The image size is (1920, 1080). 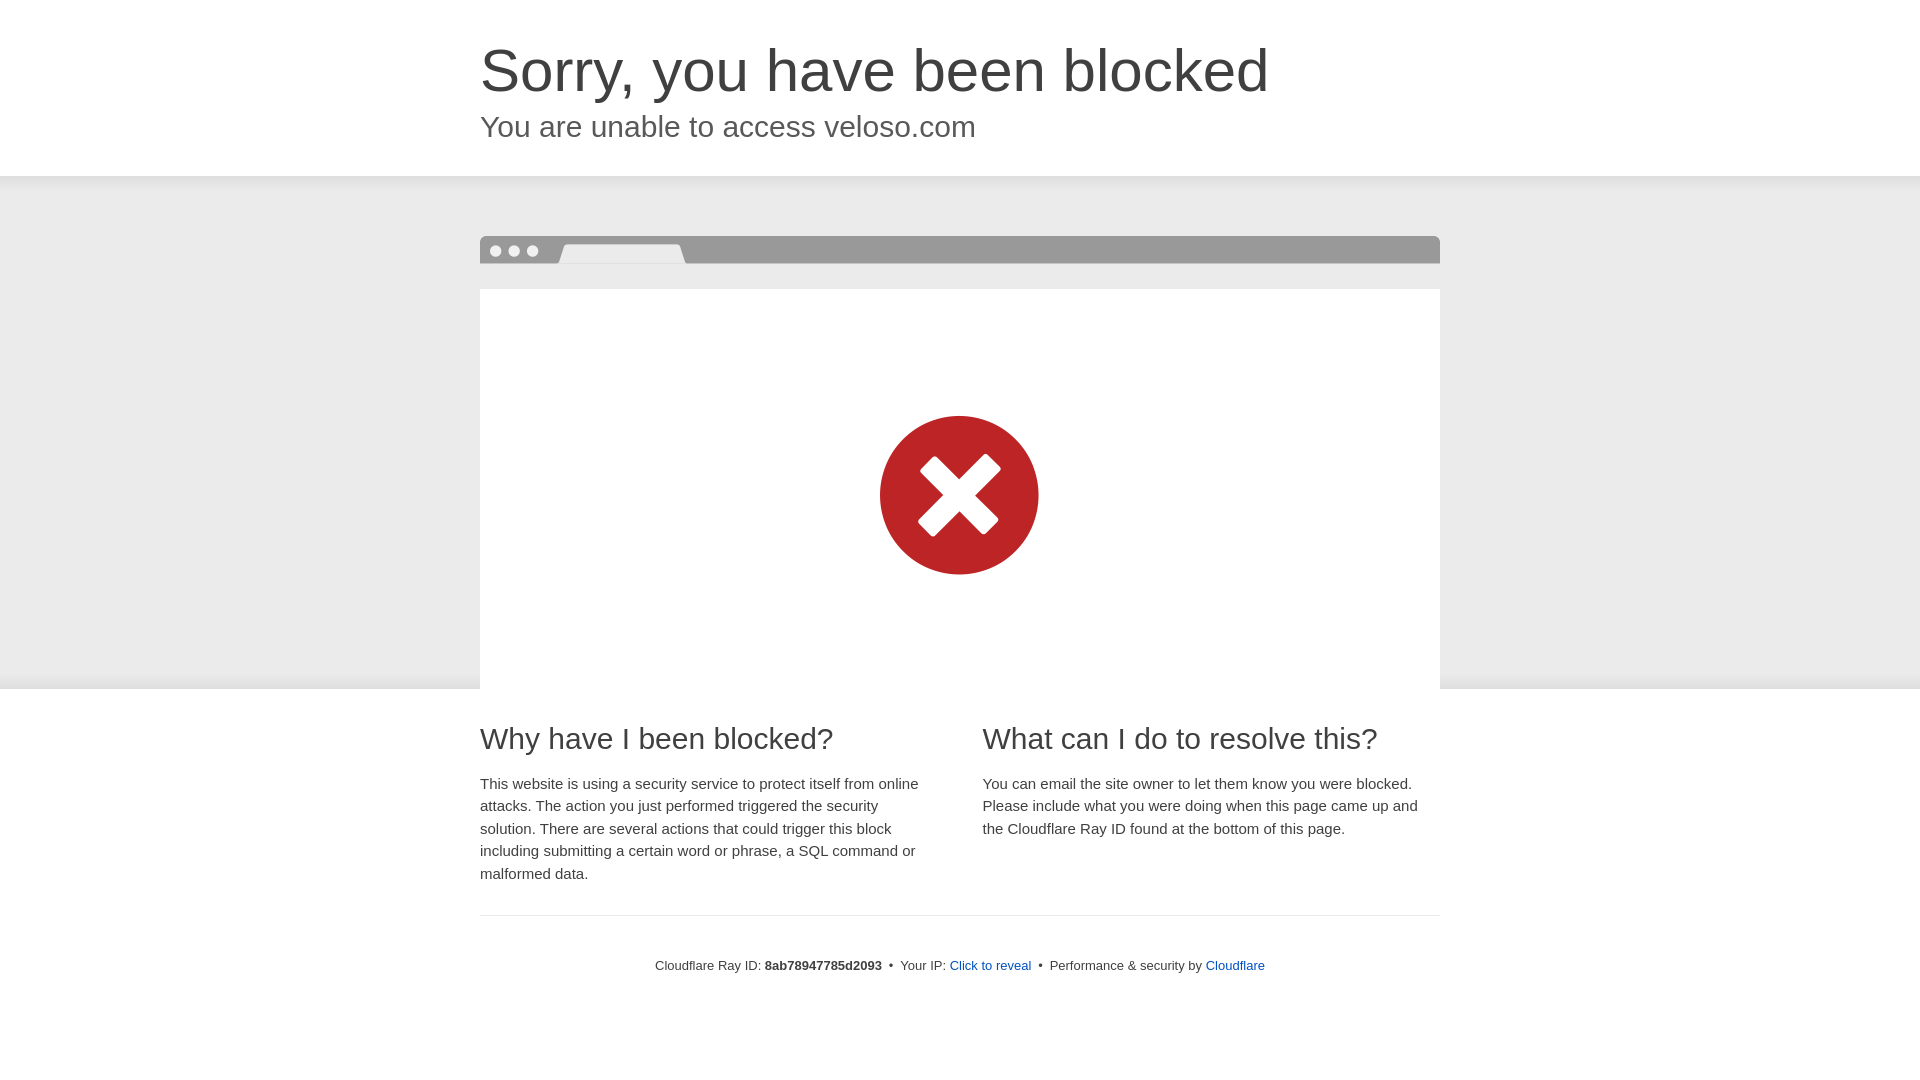 What do you see at coordinates (991, 966) in the screenshot?
I see `Click to reveal` at bounding box center [991, 966].